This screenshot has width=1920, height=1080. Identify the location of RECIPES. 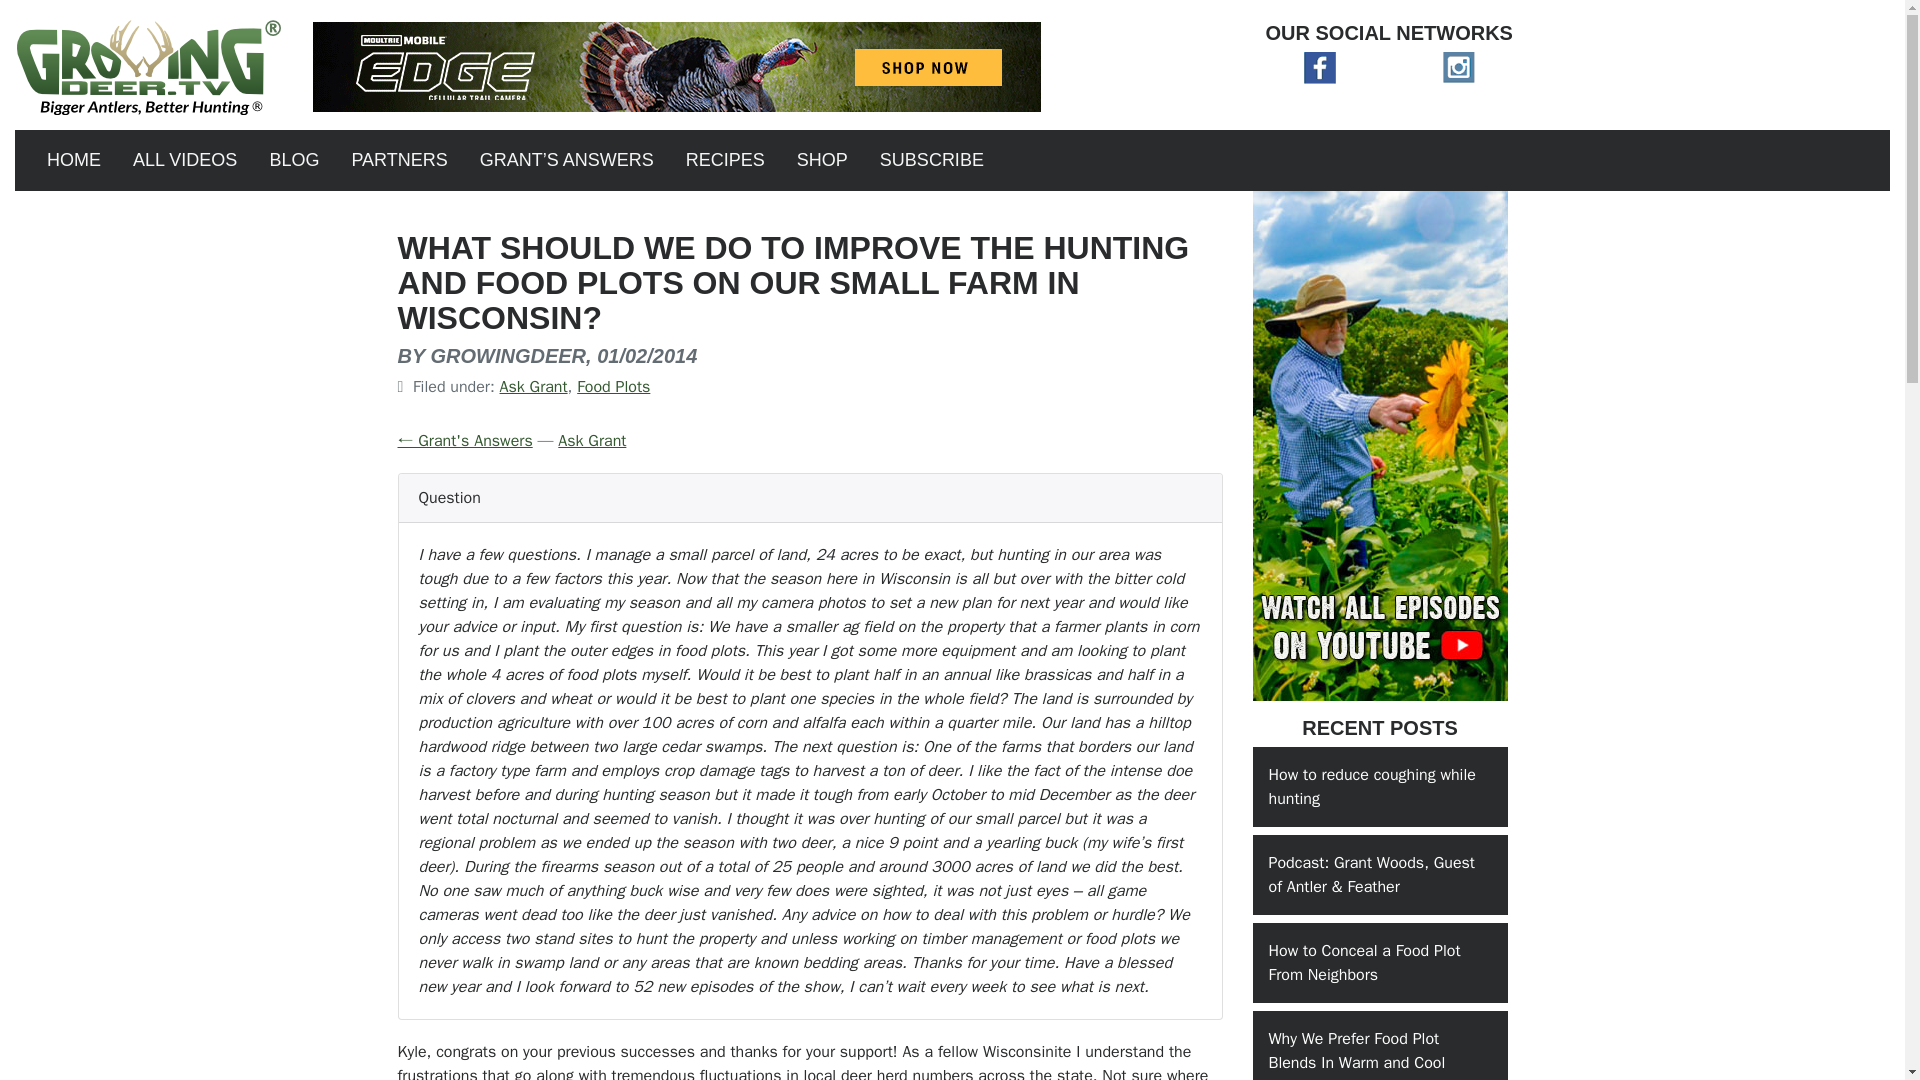
(726, 160).